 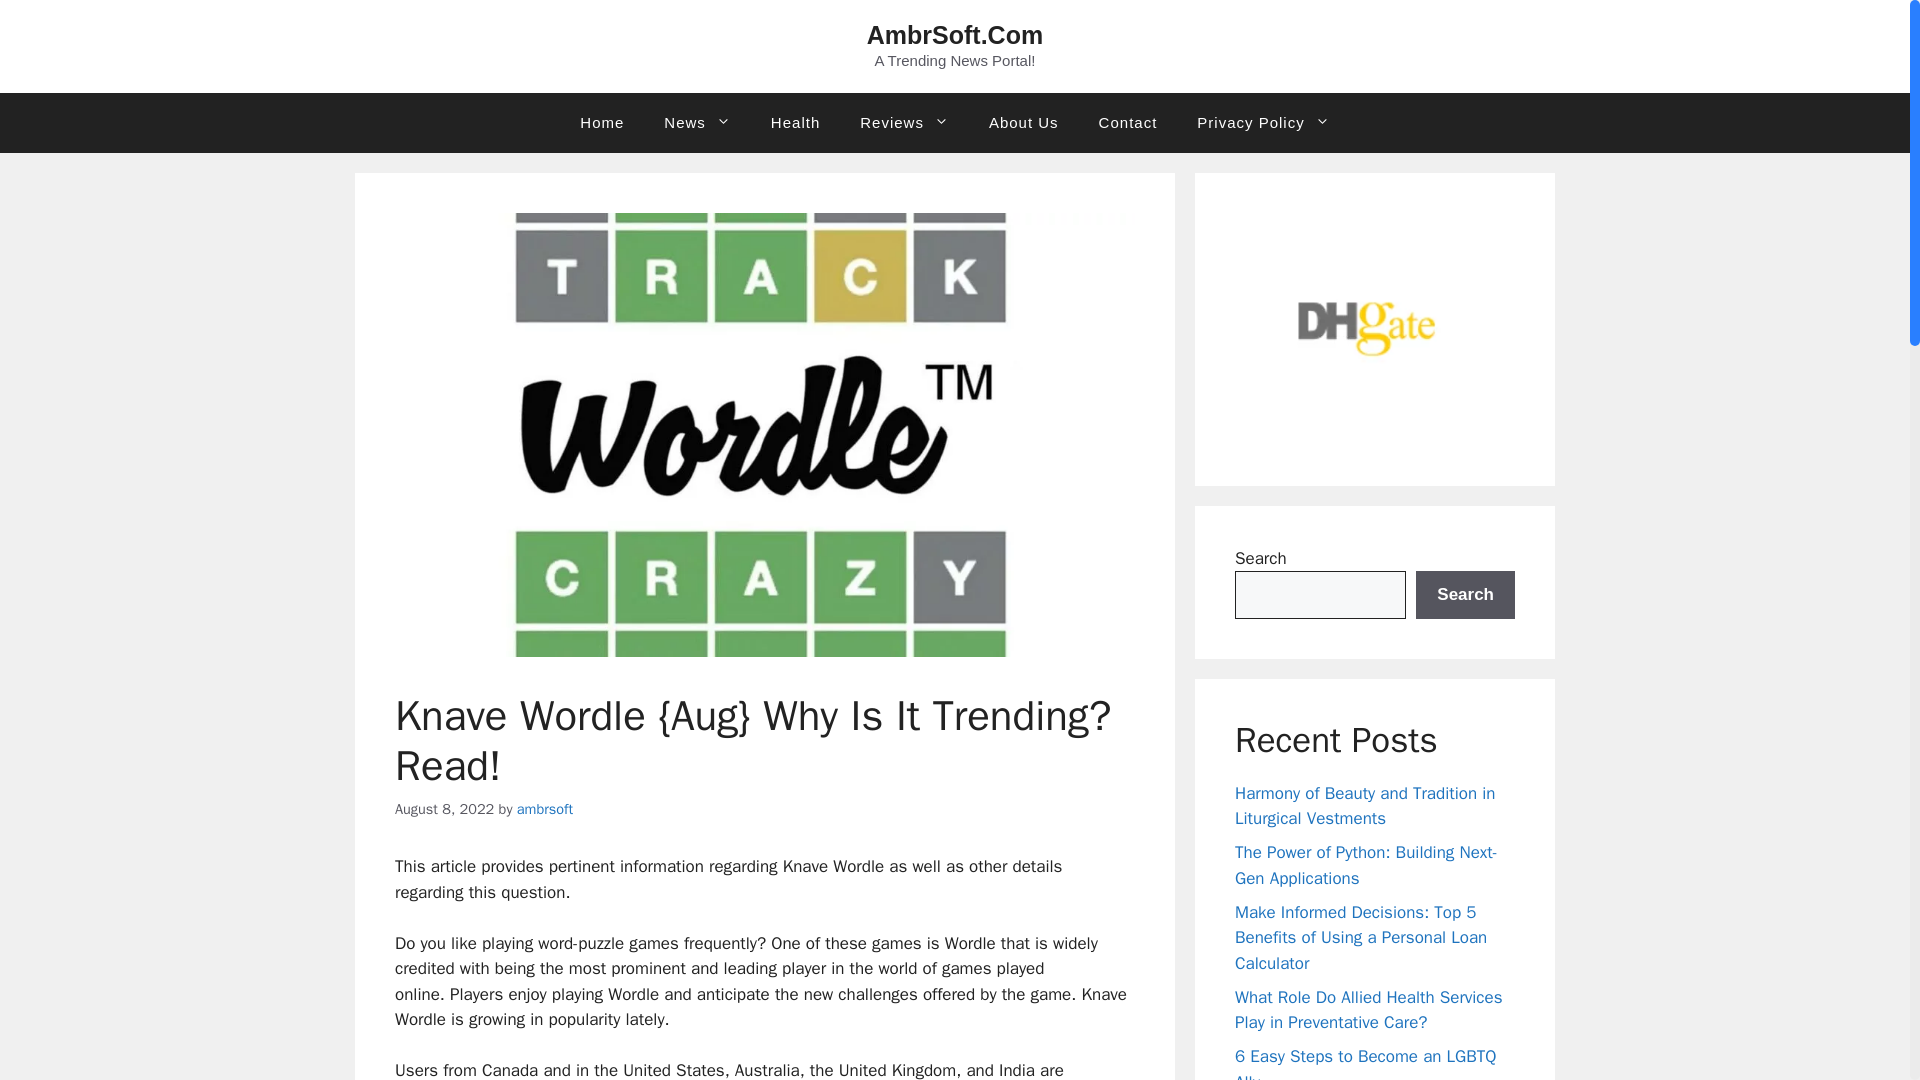 I want to click on Contact, so click(x=1128, y=122).